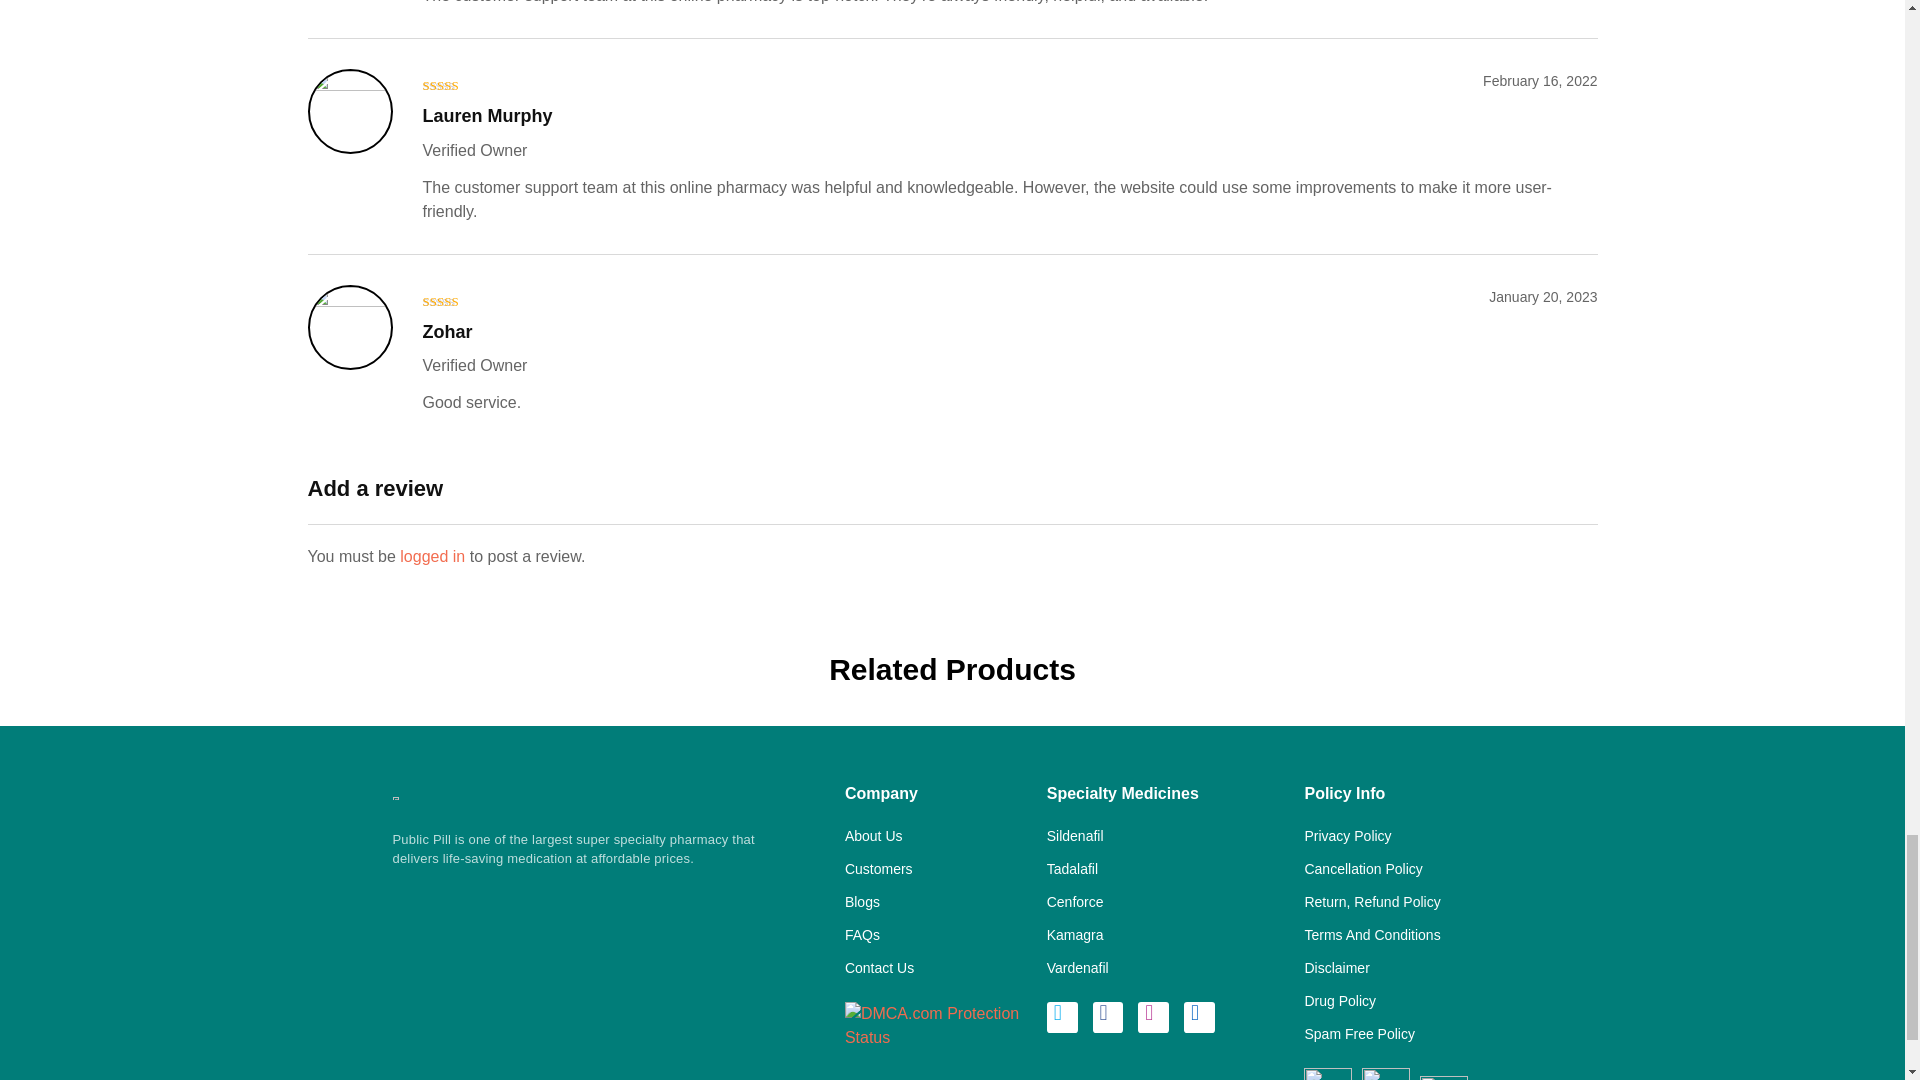 The width and height of the screenshot is (1920, 1080). Describe the element at coordinates (936, 1024) in the screenshot. I see `DMCA.com Protection Status` at that location.